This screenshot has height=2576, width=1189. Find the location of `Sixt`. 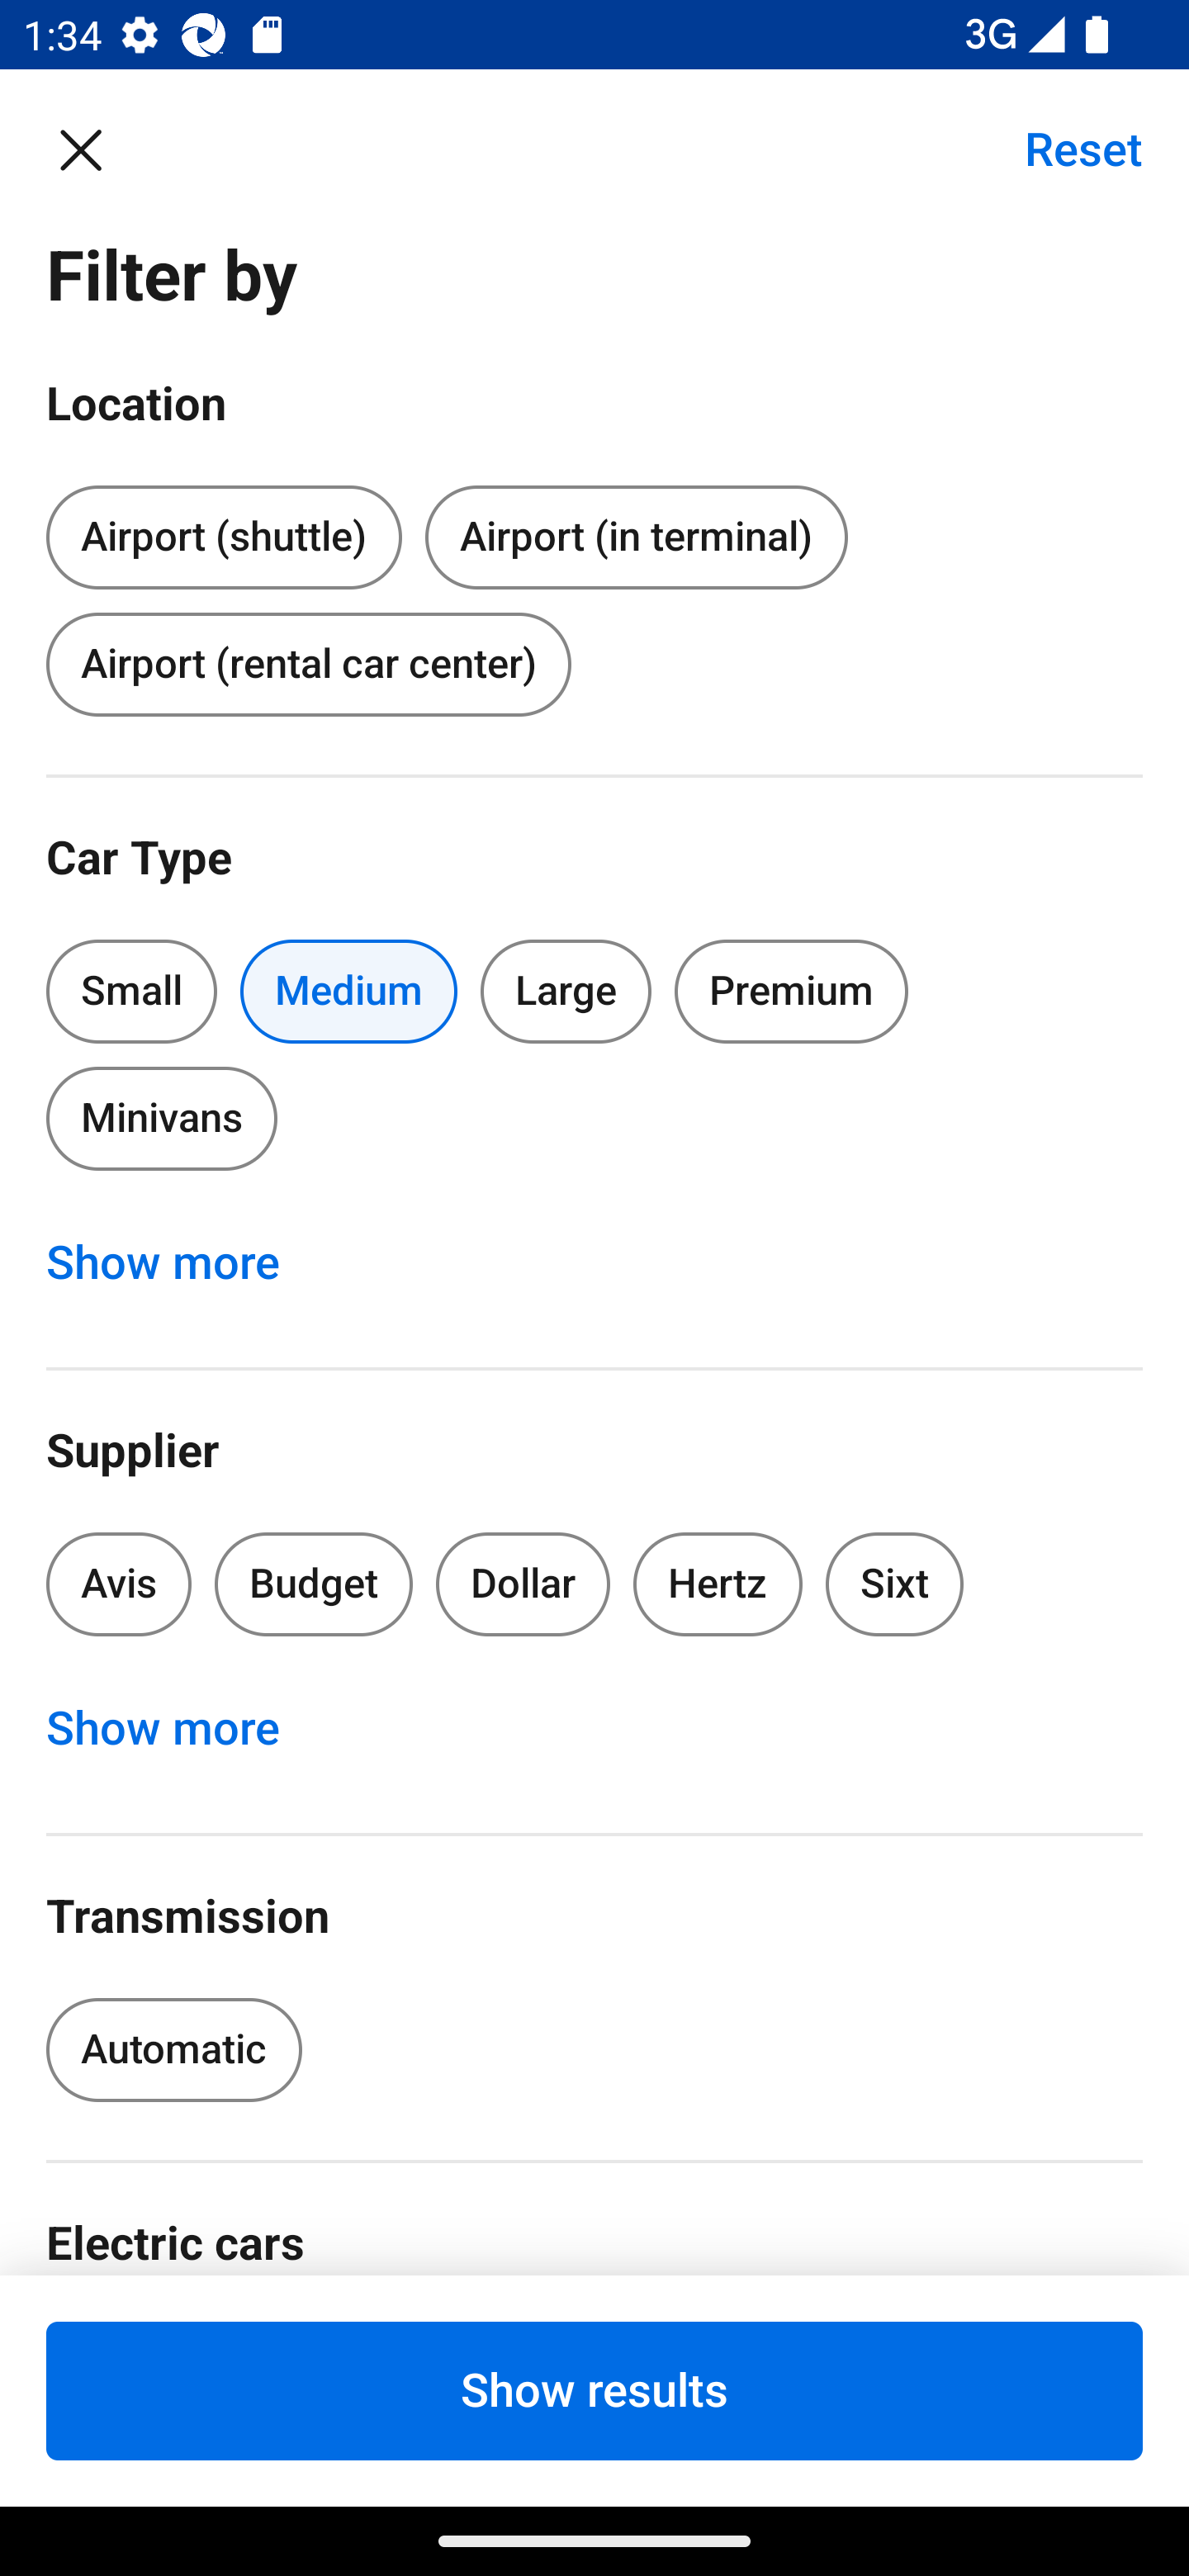

Sixt is located at coordinates (894, 1584).